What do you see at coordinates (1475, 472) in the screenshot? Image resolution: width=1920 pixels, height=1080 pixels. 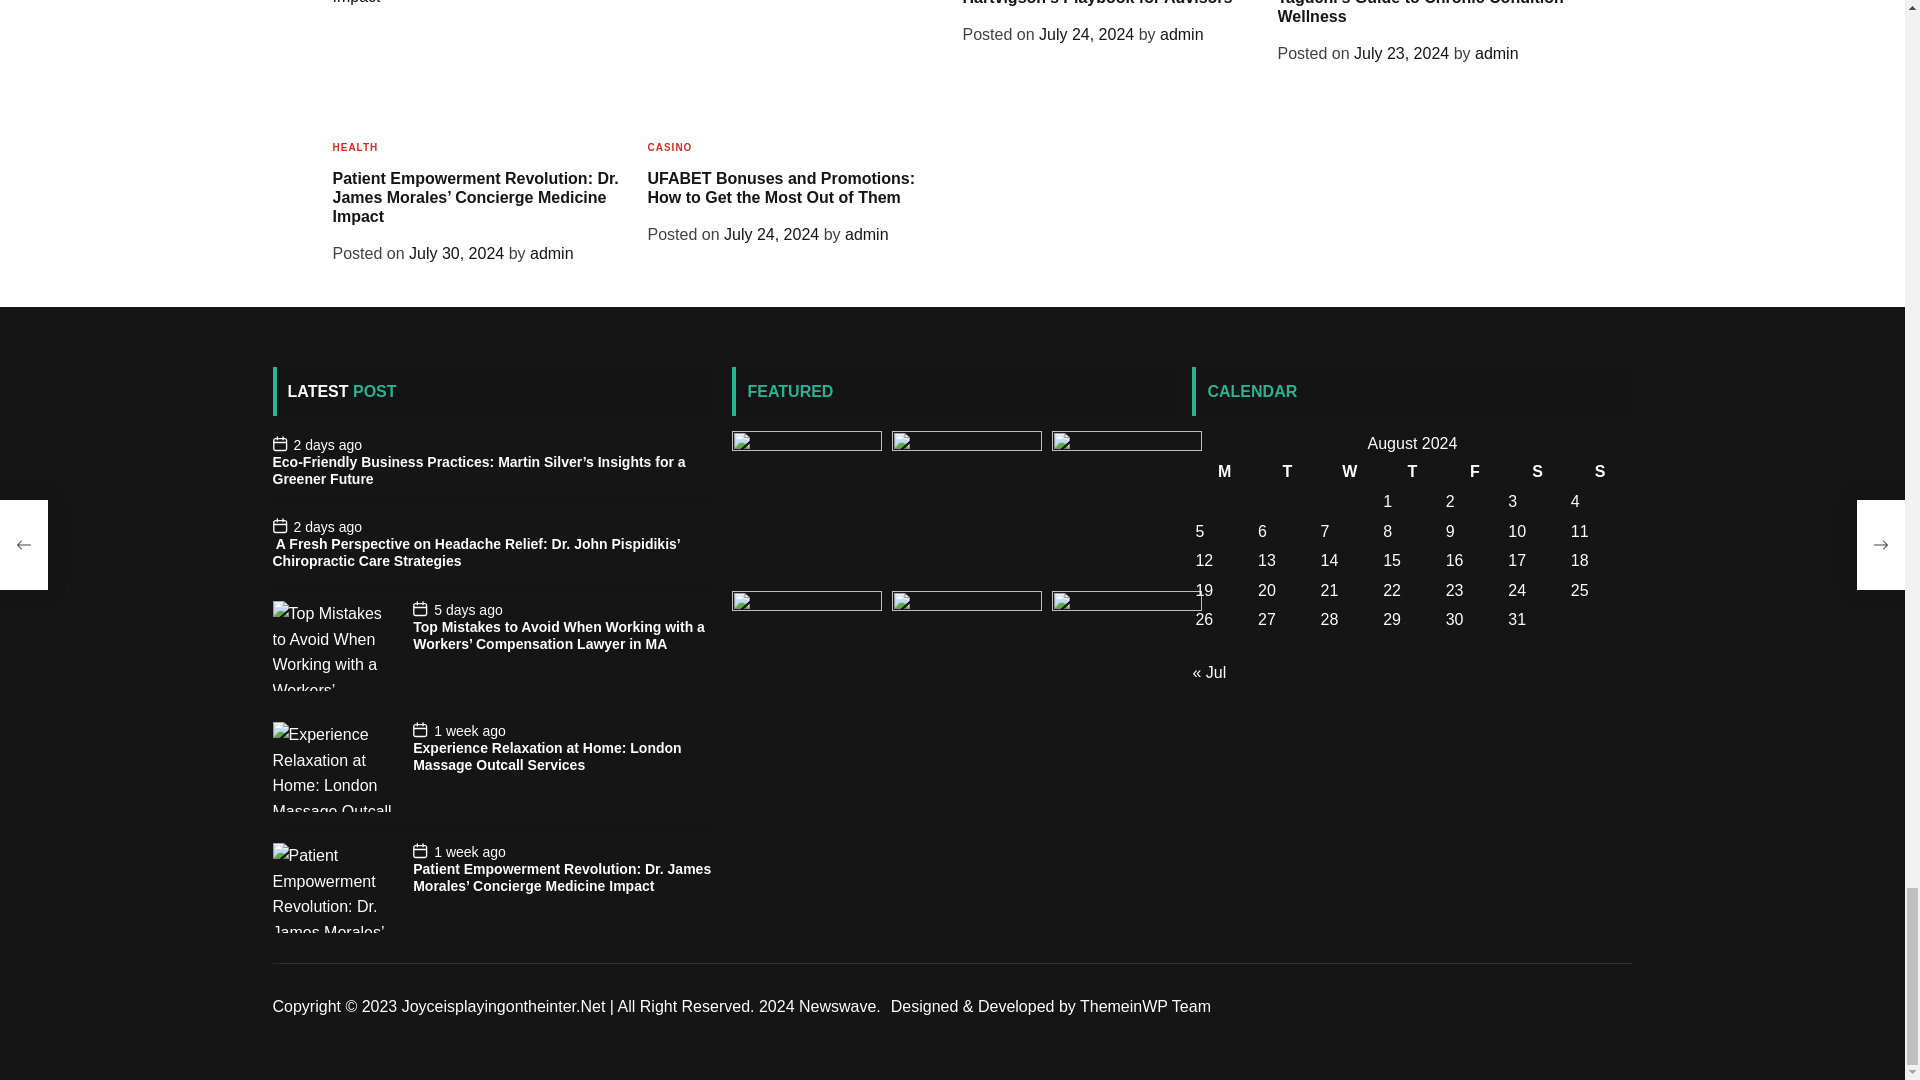 I see `Friday` at bounding box center [1475, 472].